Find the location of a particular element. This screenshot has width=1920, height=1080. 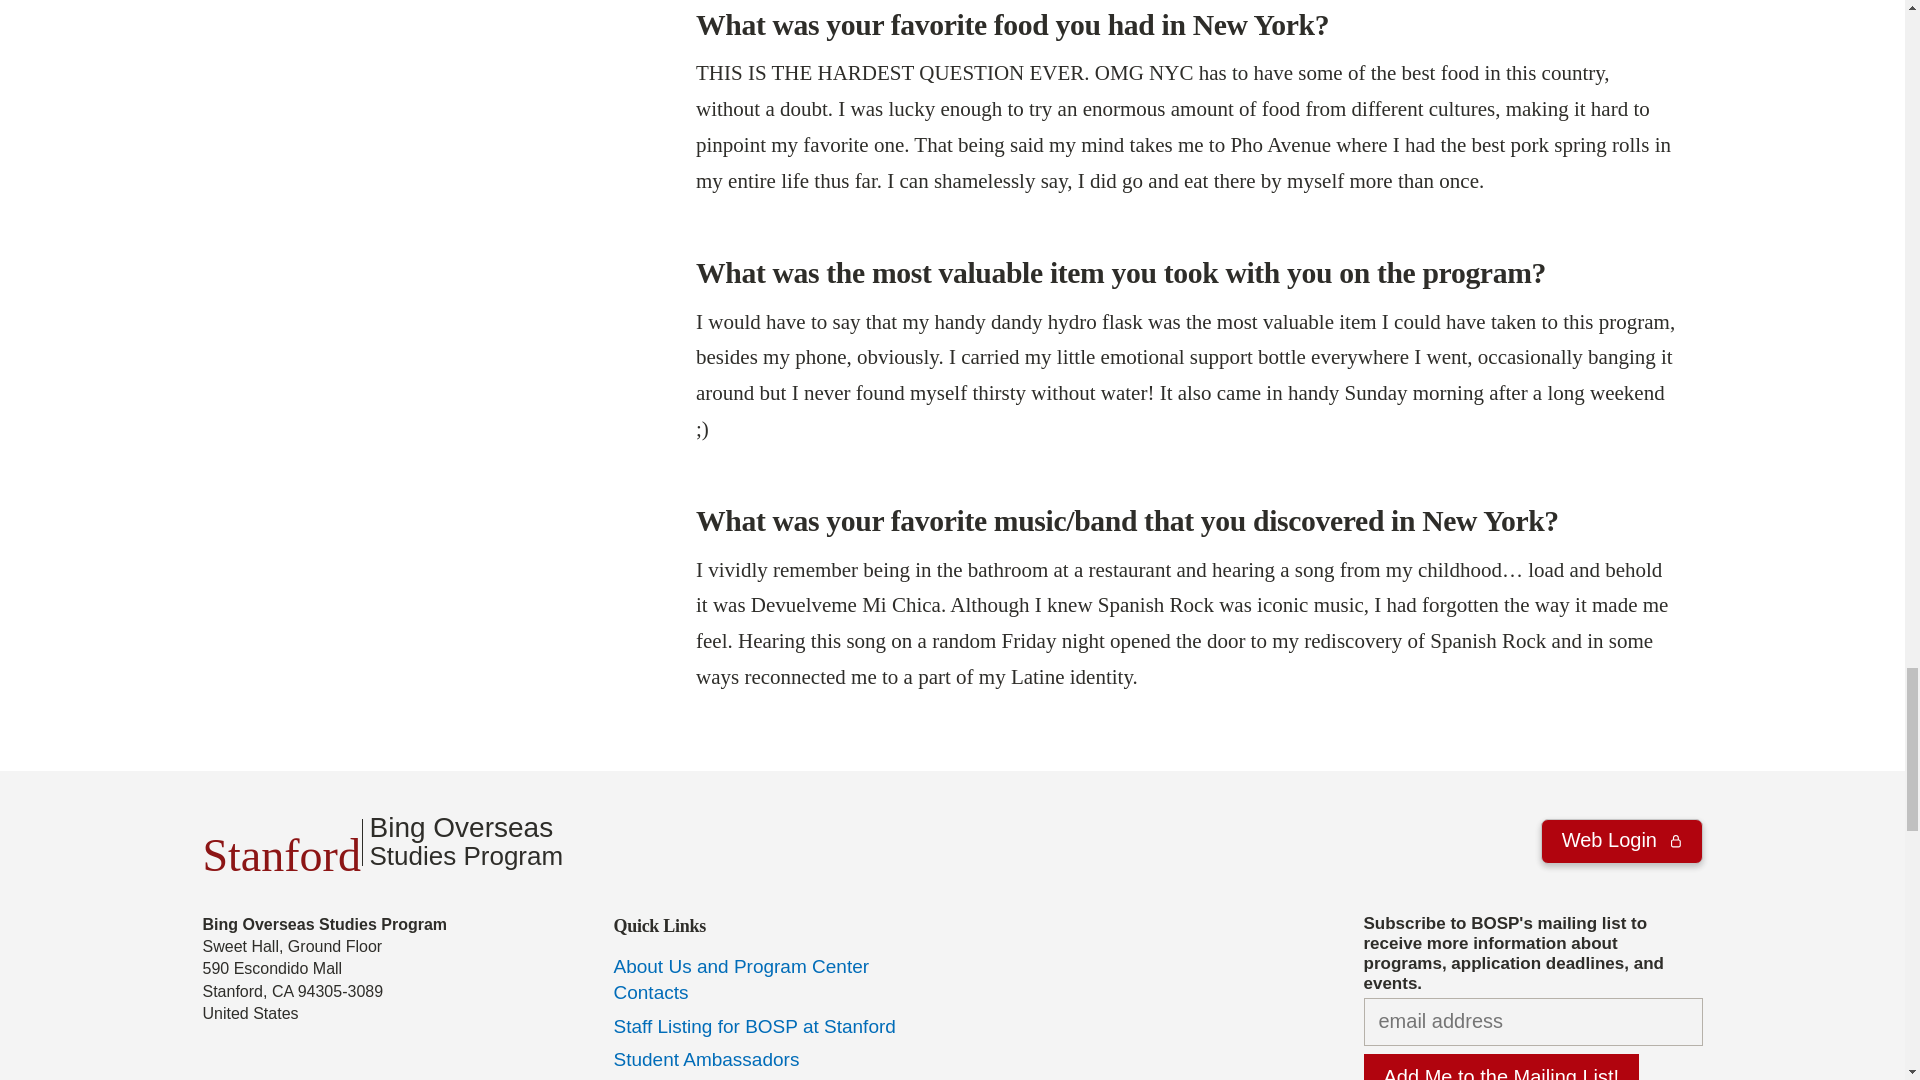

Add Me to the Mailing List! is located at coordinates (1501, 1067).